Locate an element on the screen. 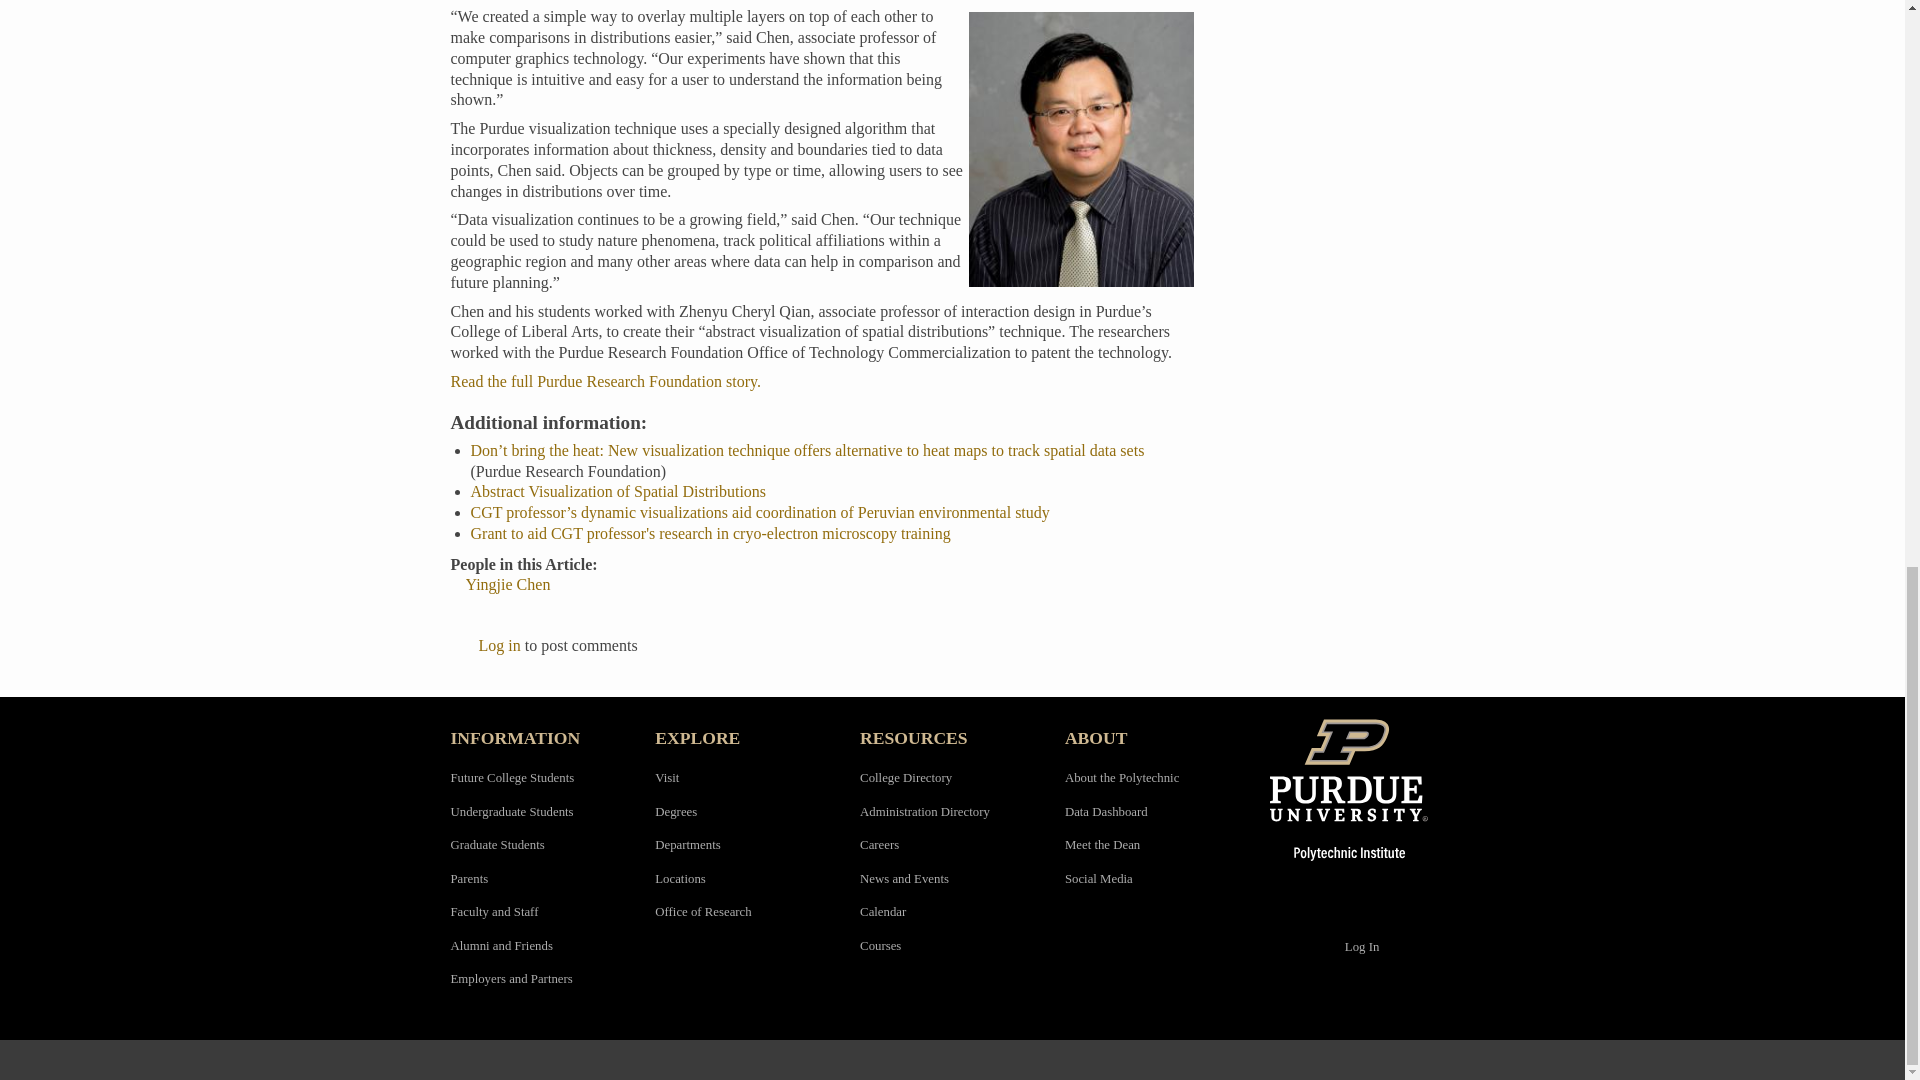  Read the full Purdue Research Foundation story. is located at coordinates (604, 380).